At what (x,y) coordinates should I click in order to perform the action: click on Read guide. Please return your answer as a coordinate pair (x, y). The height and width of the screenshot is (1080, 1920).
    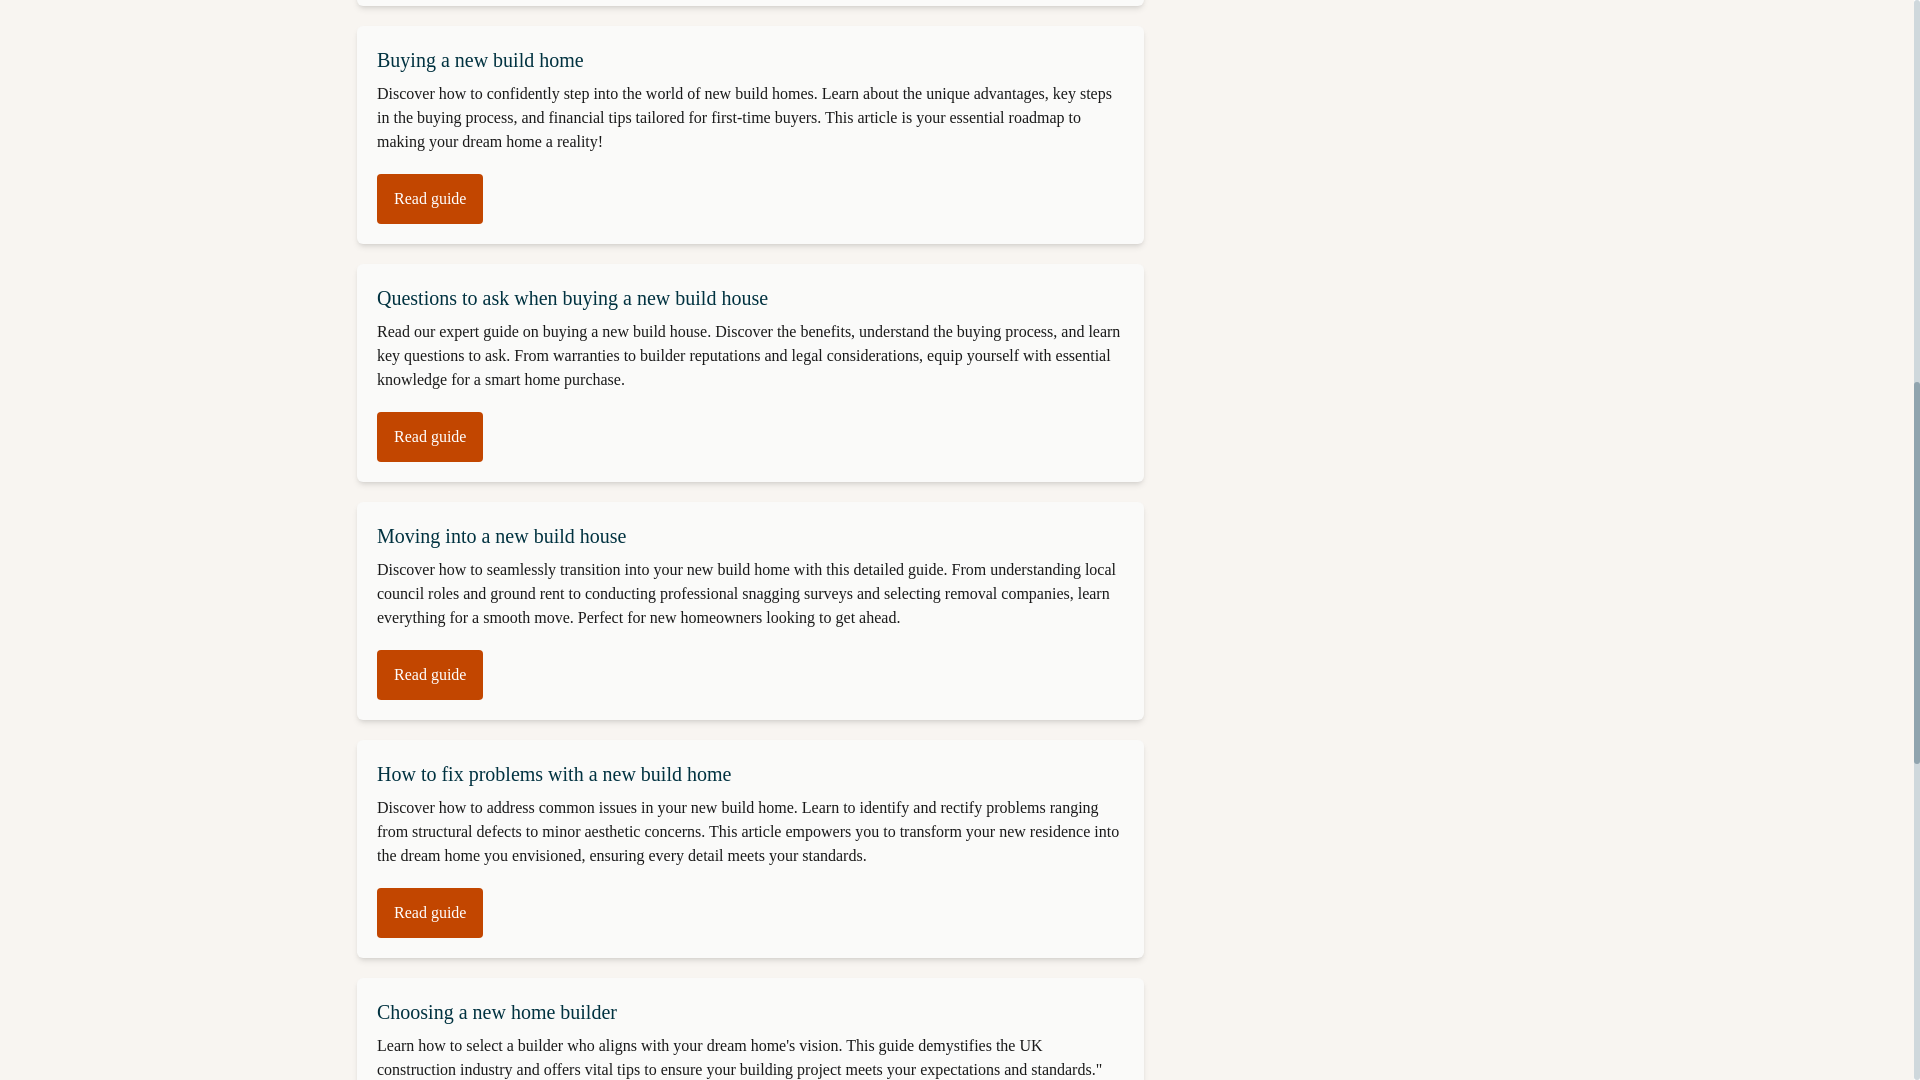
    Looking at the image, I should click on (430, 198).